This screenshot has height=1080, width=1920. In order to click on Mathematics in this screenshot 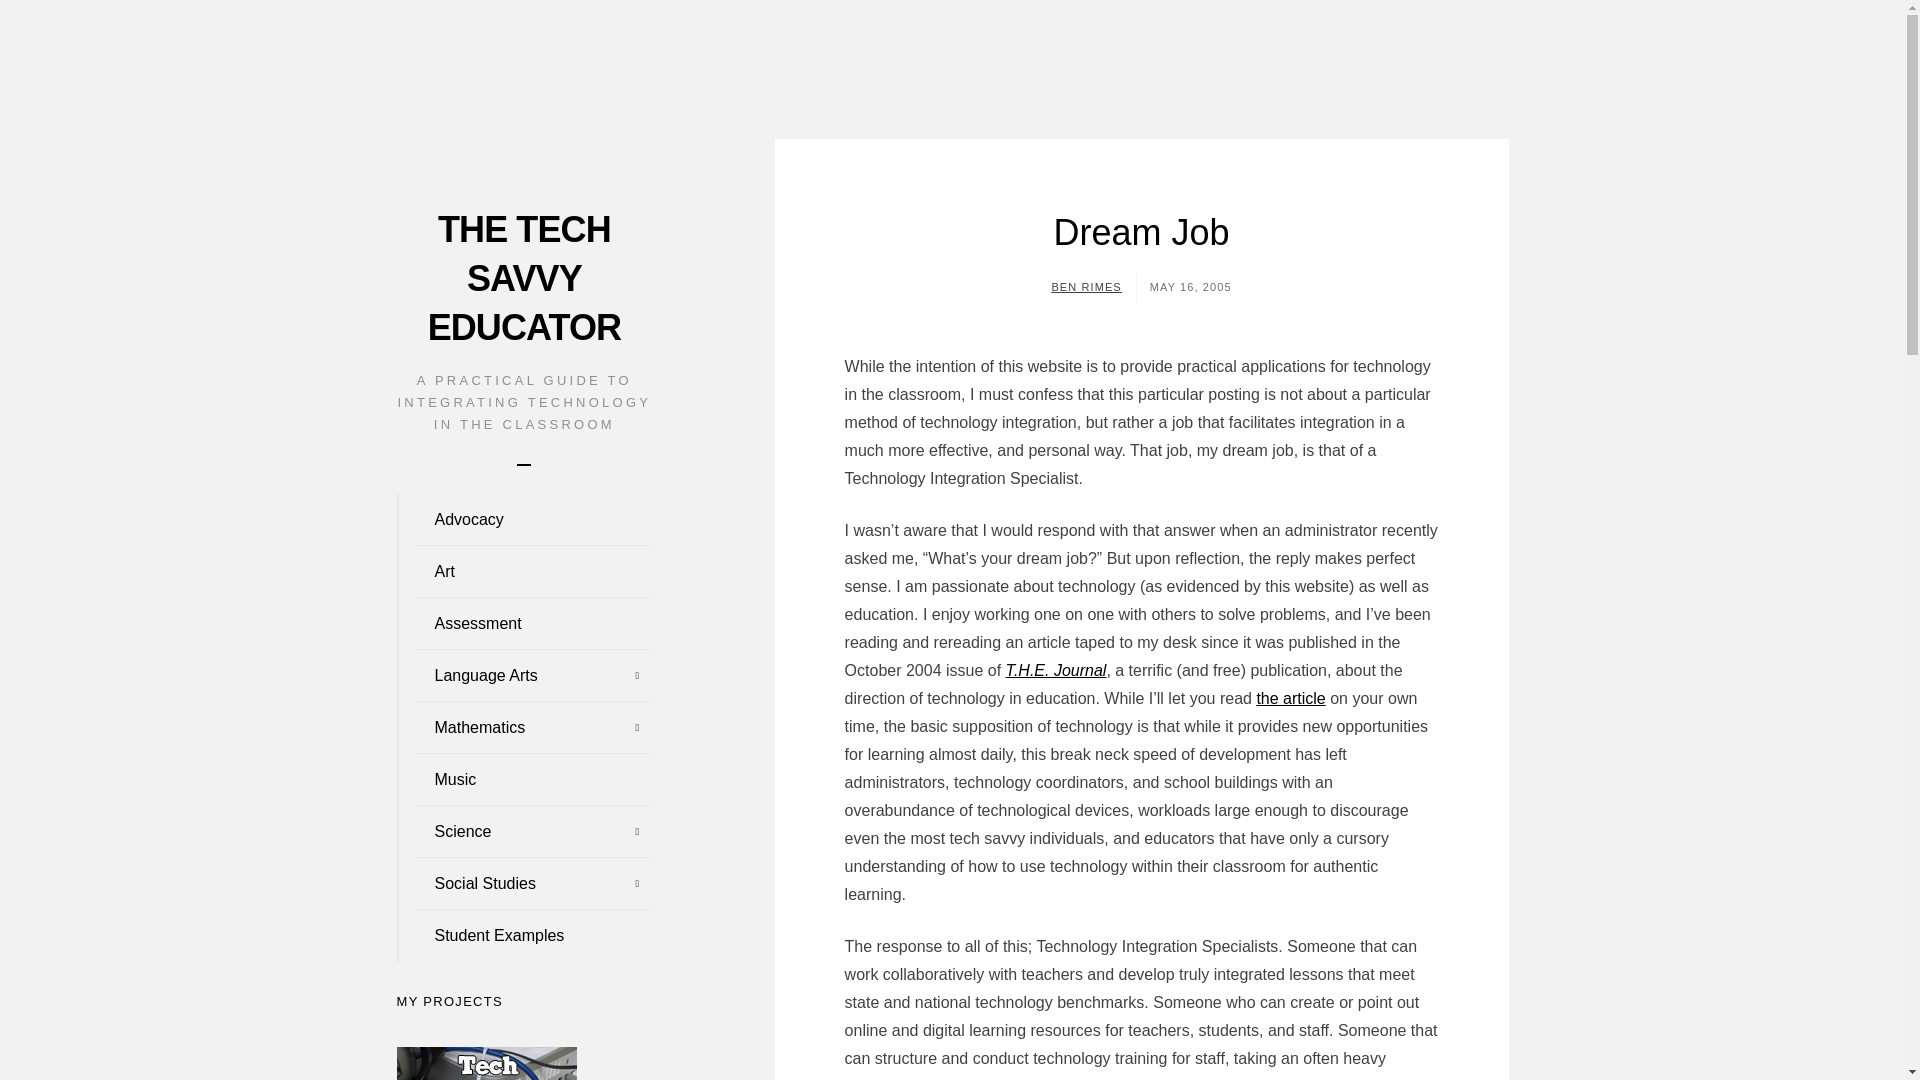, I will do `click(524, 728)`.